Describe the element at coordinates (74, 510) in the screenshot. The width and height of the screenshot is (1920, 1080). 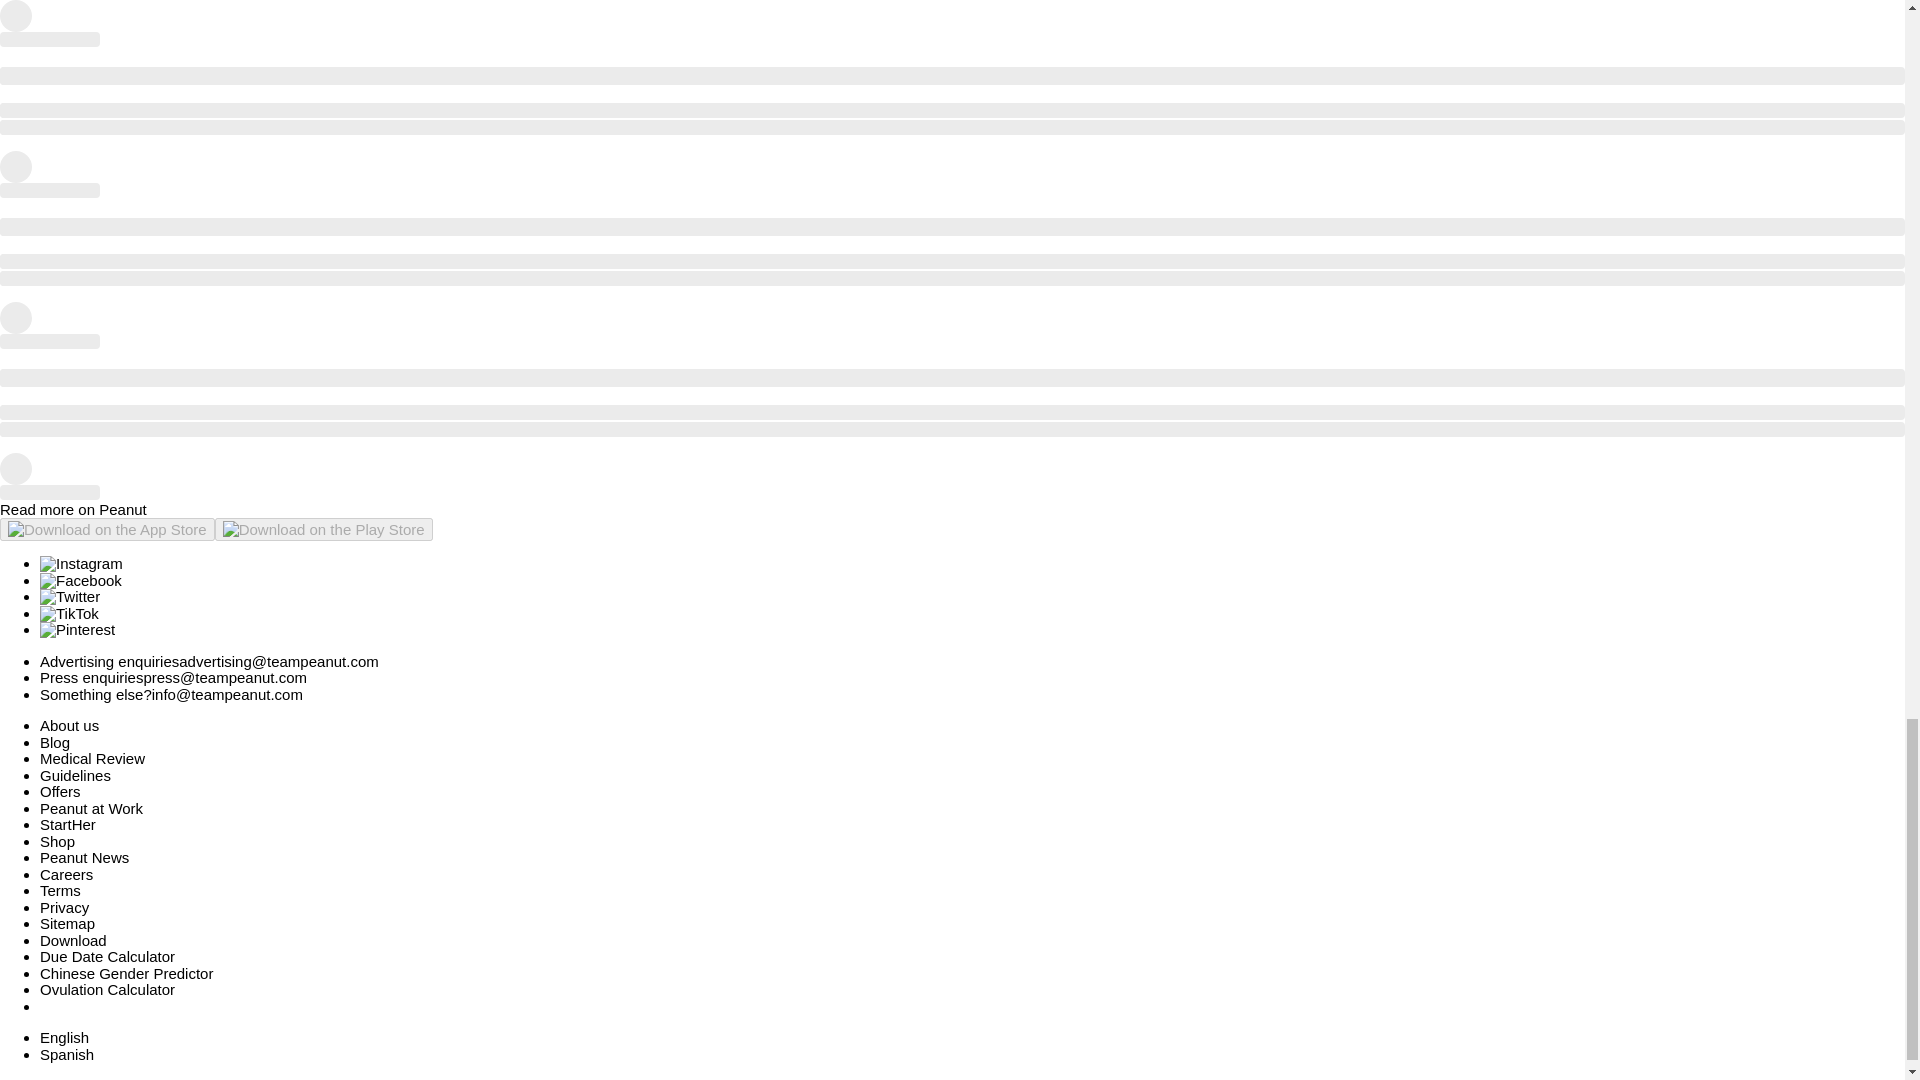
I see `Read more on Peanut` at that location.